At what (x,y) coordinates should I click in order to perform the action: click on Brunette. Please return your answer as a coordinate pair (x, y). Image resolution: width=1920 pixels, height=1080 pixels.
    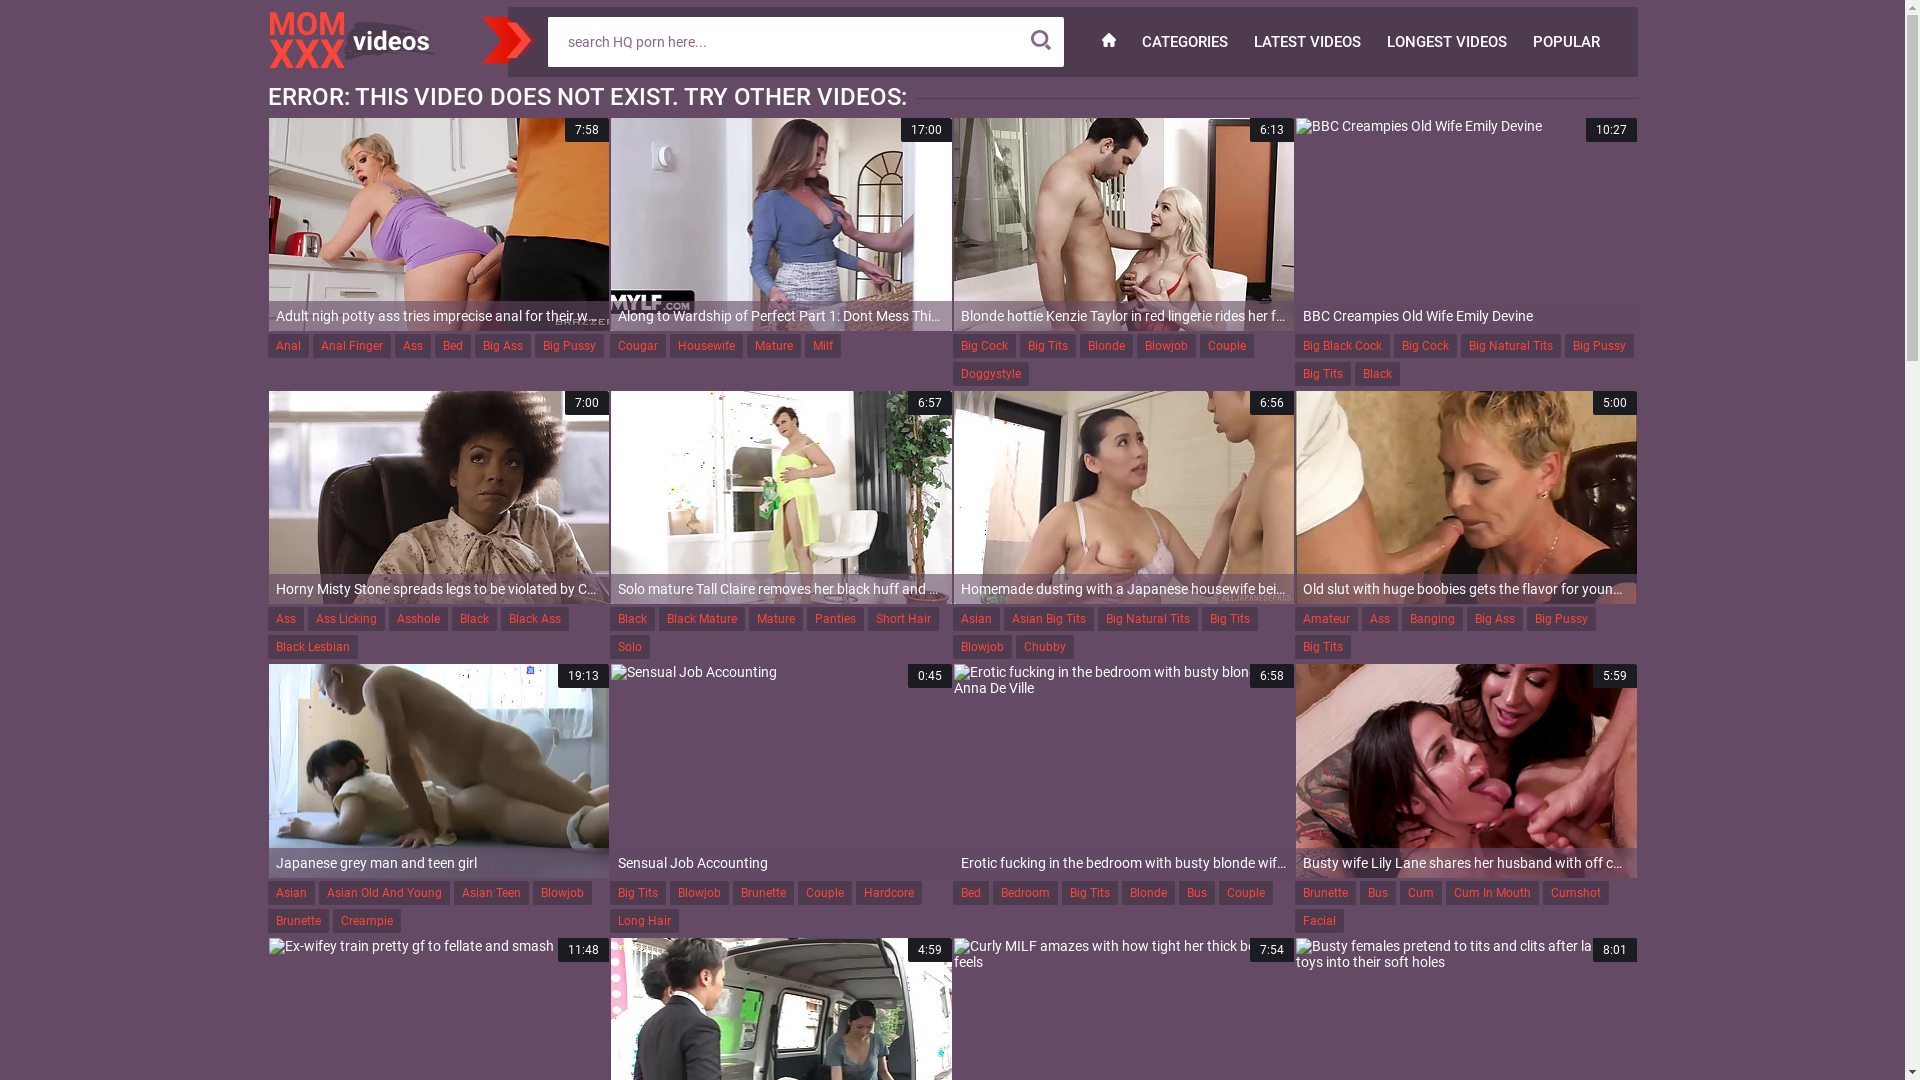
    Looking at the image, I should click on (764, 892).